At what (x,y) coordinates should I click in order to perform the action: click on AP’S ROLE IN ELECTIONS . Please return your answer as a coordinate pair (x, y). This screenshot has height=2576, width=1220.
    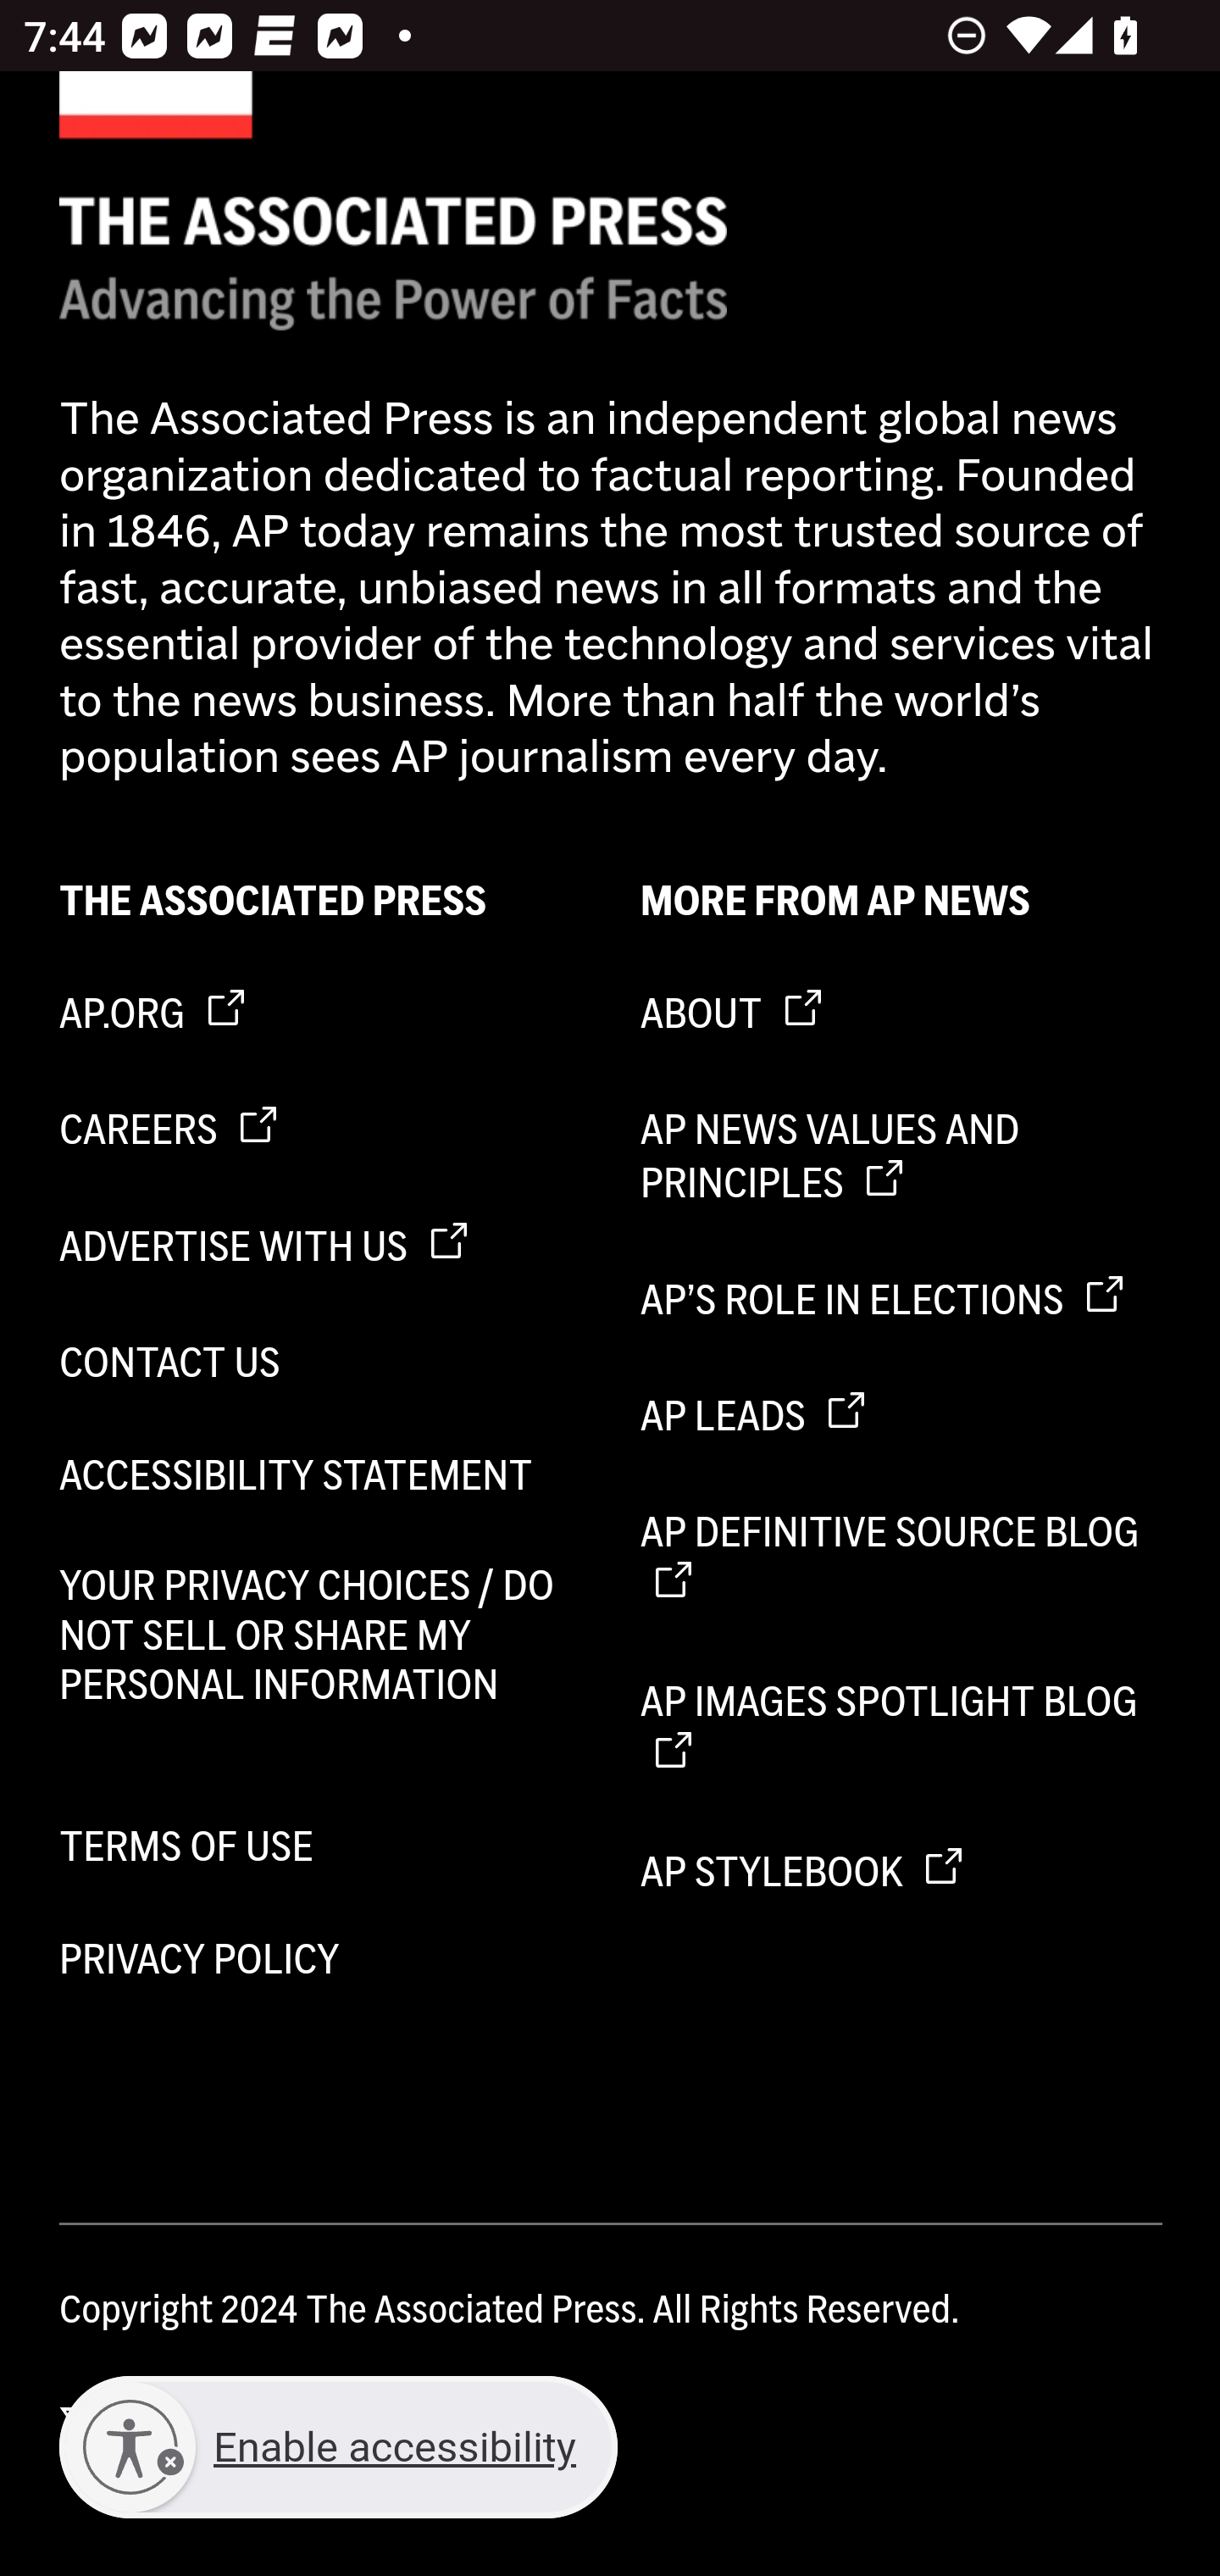
    Looking at the image, I should click on (903, 1300).